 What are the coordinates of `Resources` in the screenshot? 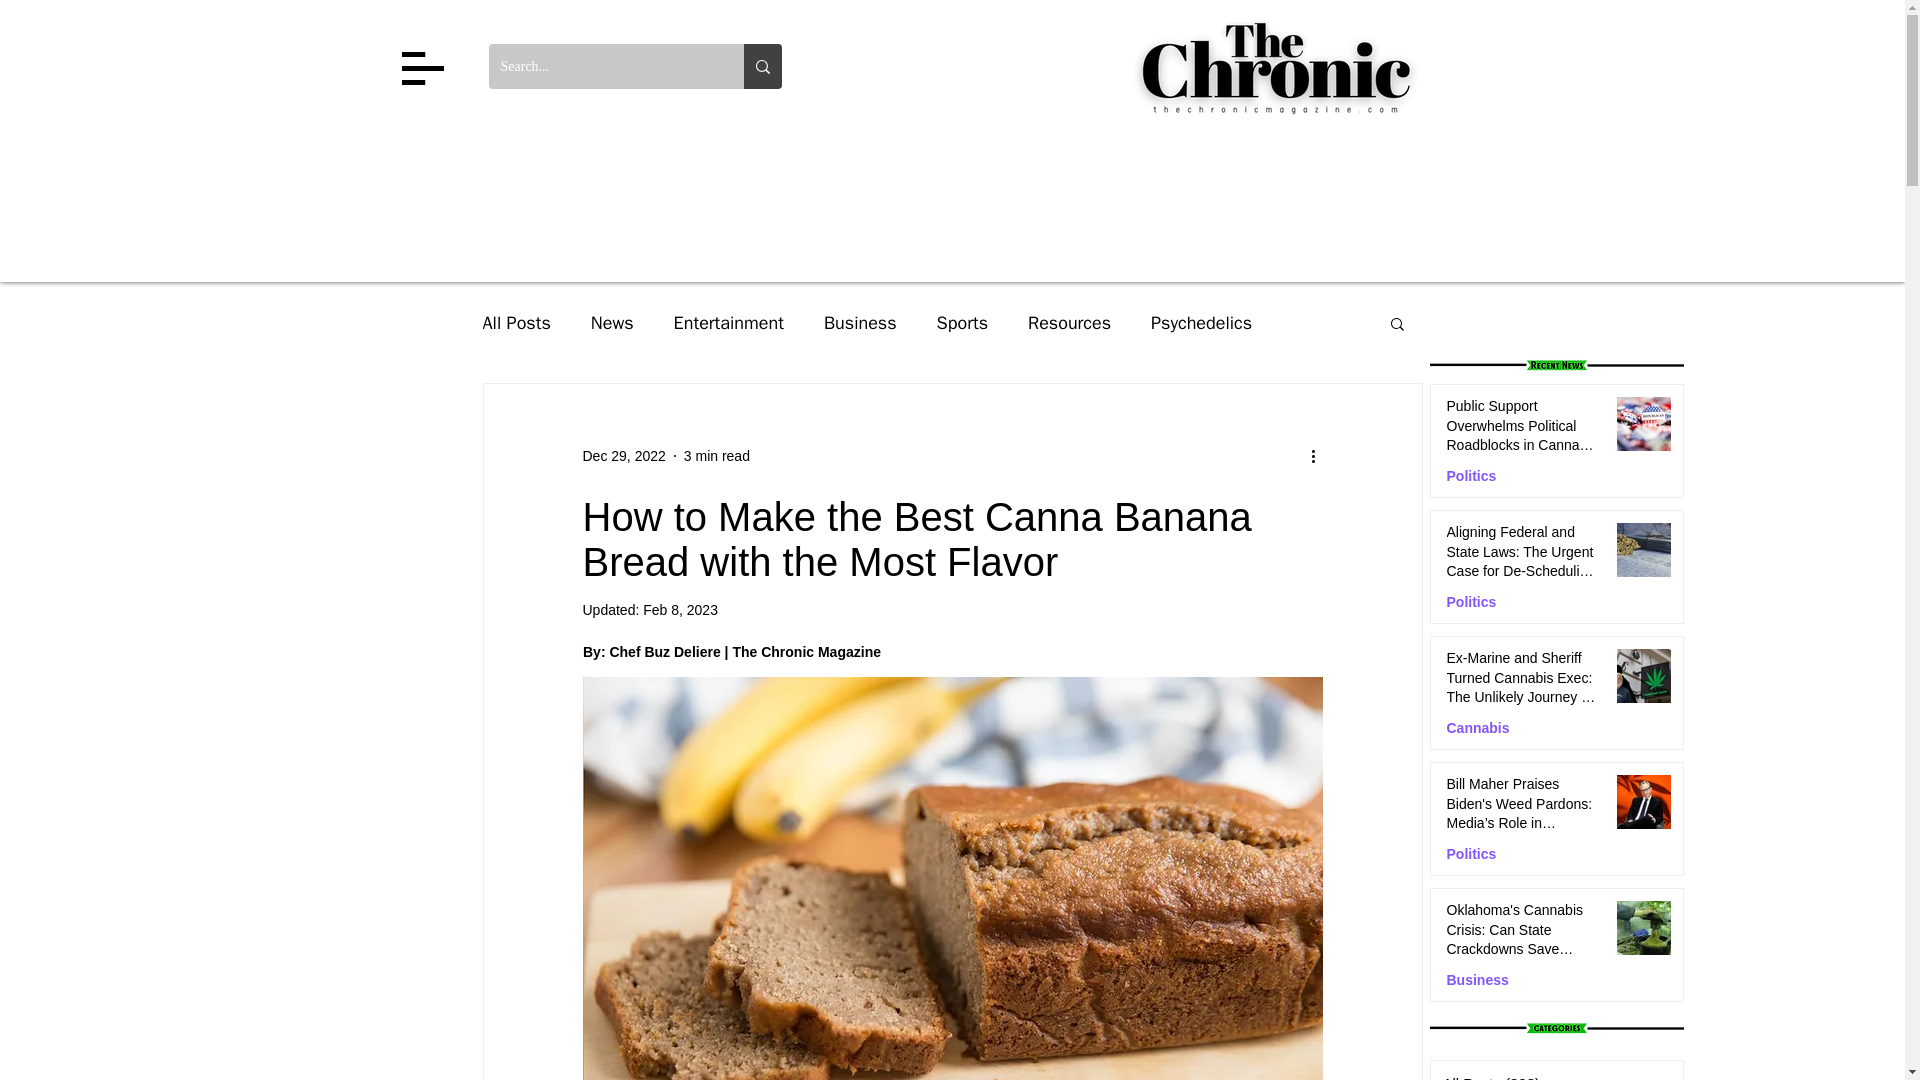 It's located at (1069, 322).